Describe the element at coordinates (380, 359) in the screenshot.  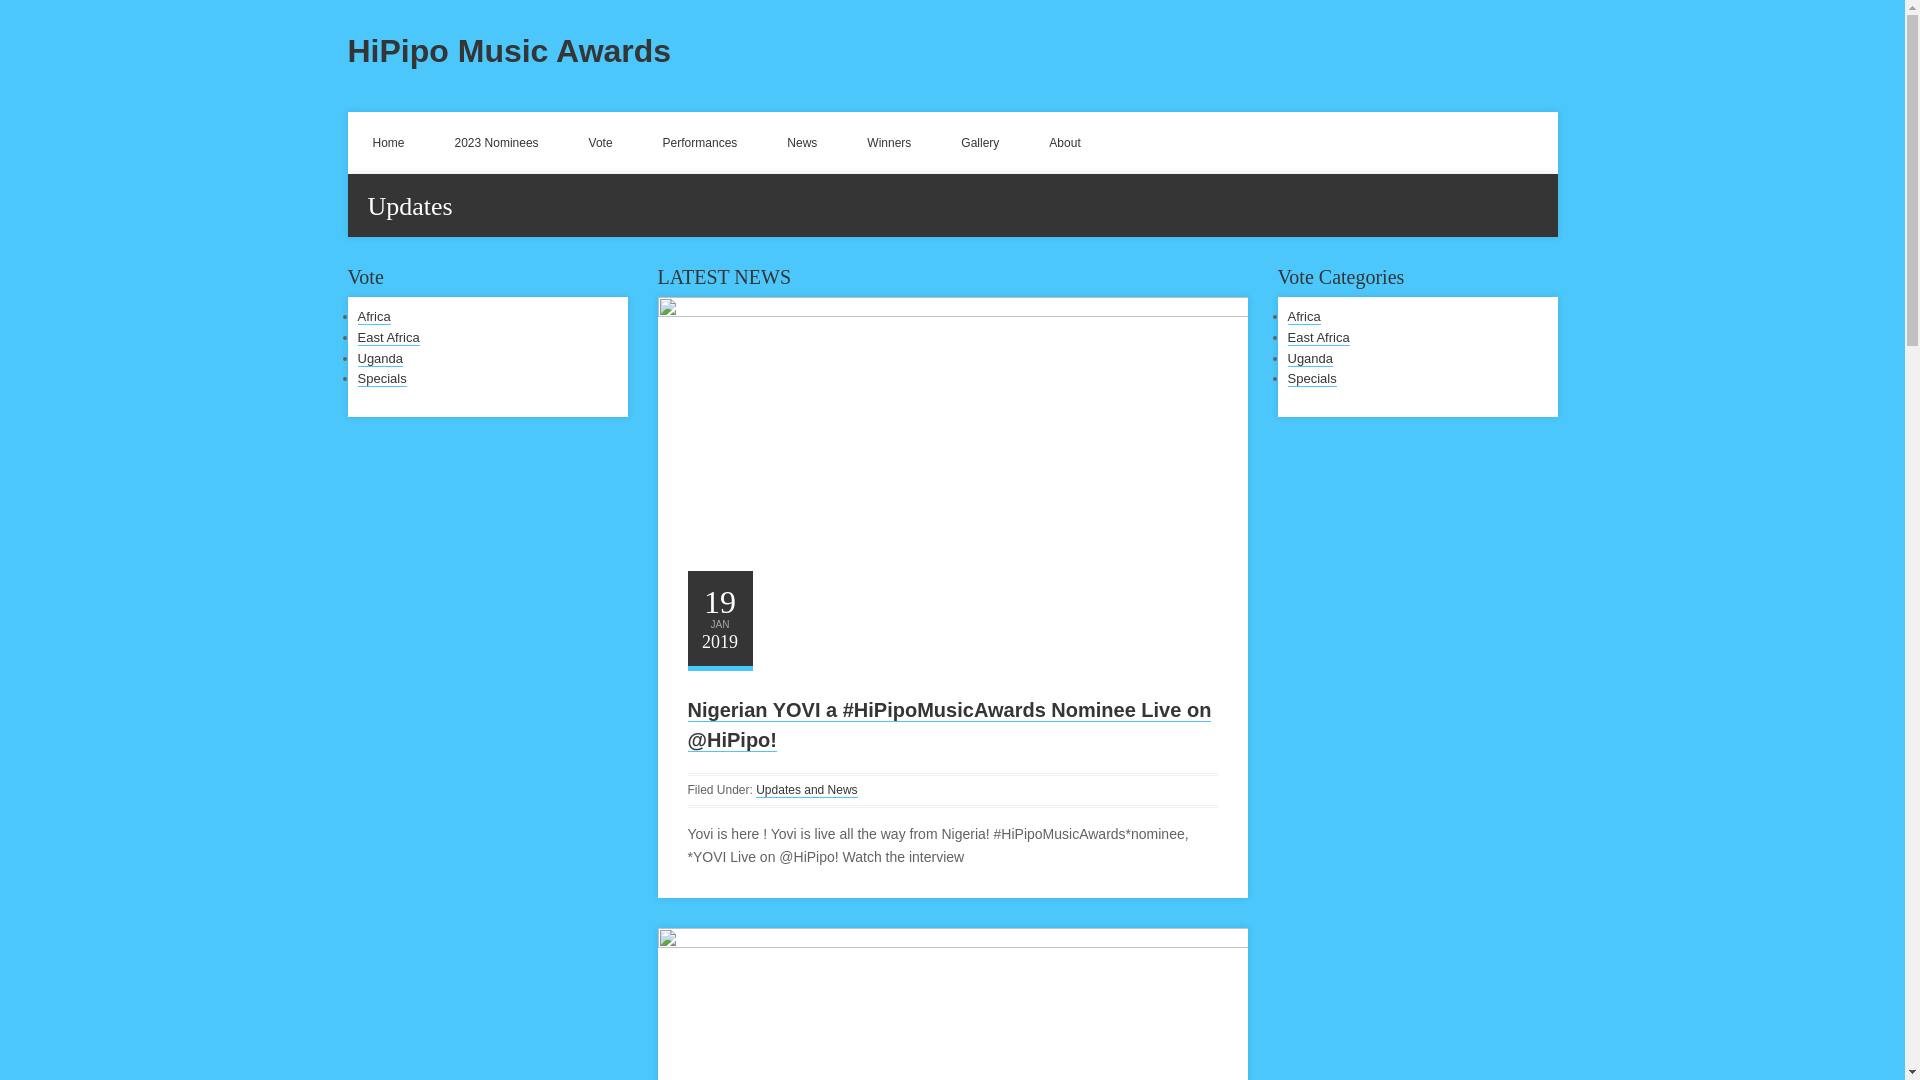
I see `Uganda` at that location.